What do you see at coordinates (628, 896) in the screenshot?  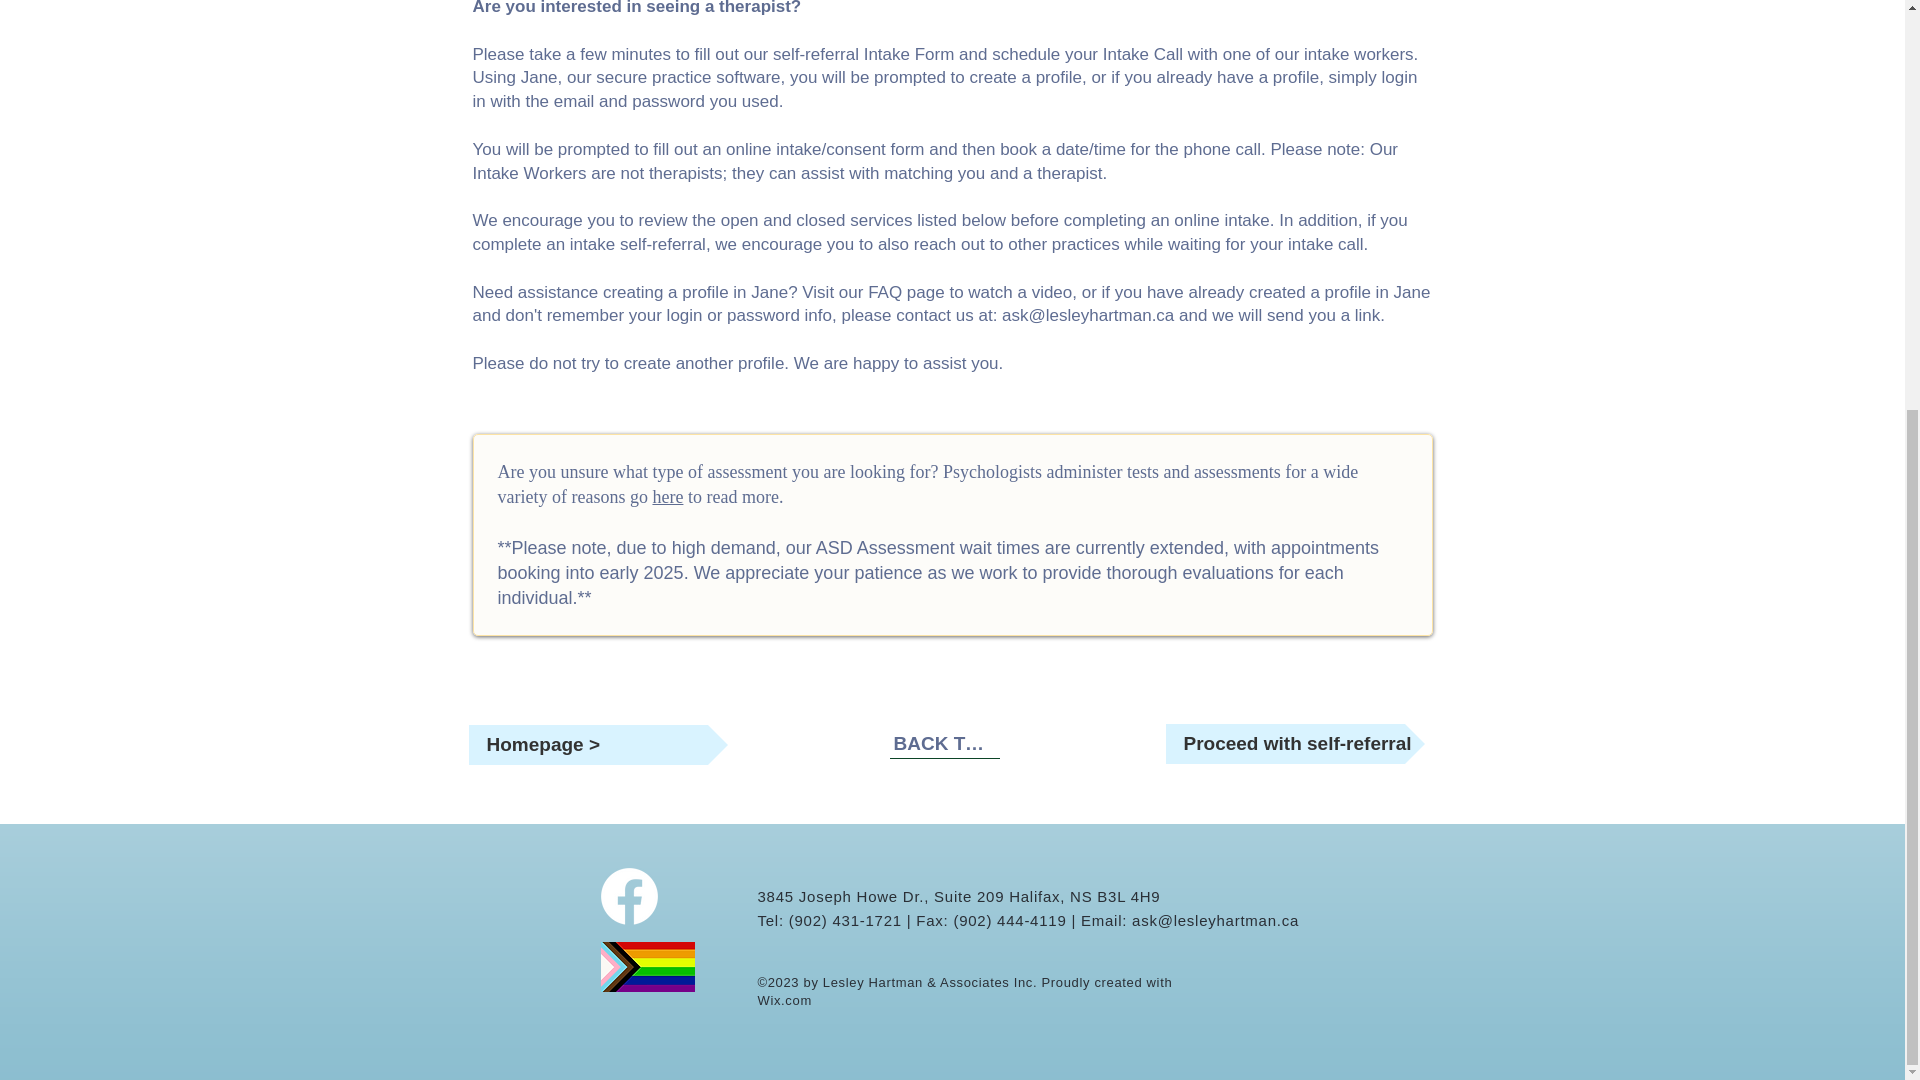 I see `Facebook Icon.png` at bounding box center [628, 896].